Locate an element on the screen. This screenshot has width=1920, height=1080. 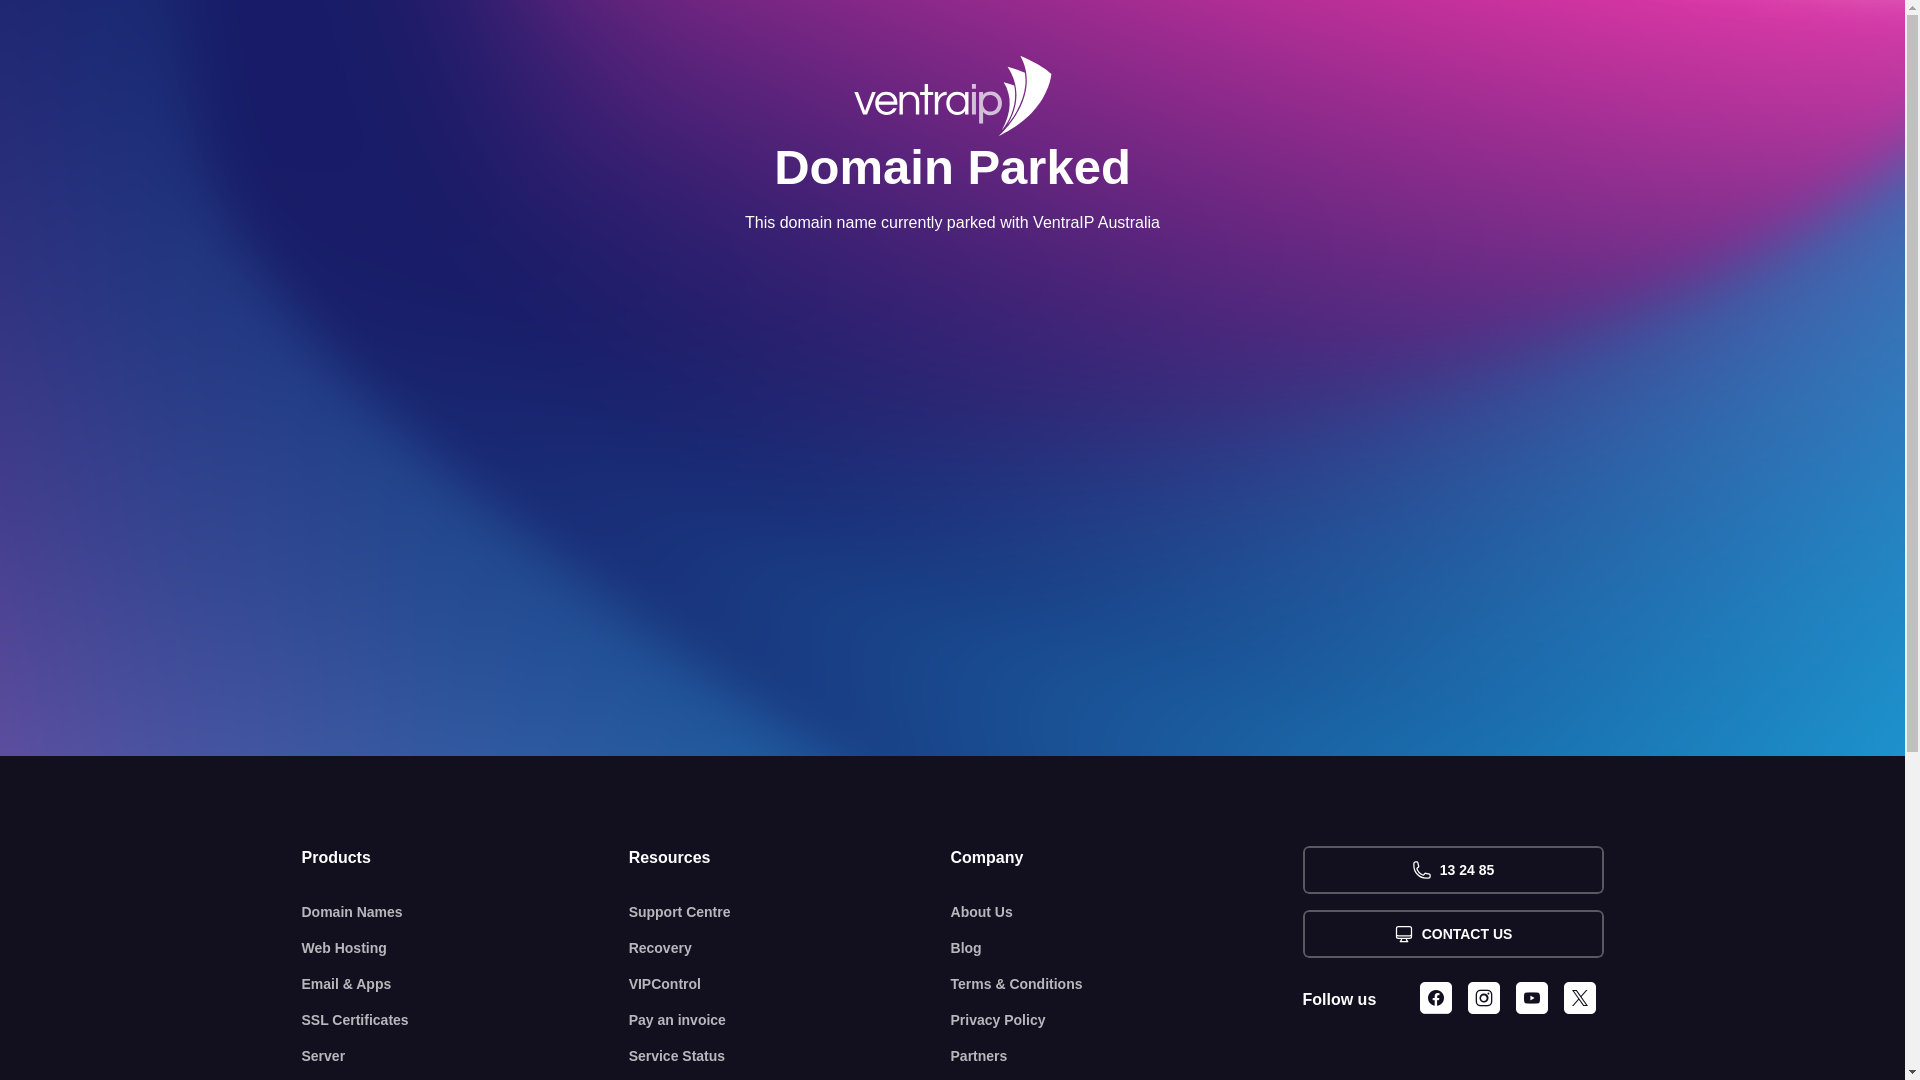
Email & Apps is located at coordinates (466, 984).